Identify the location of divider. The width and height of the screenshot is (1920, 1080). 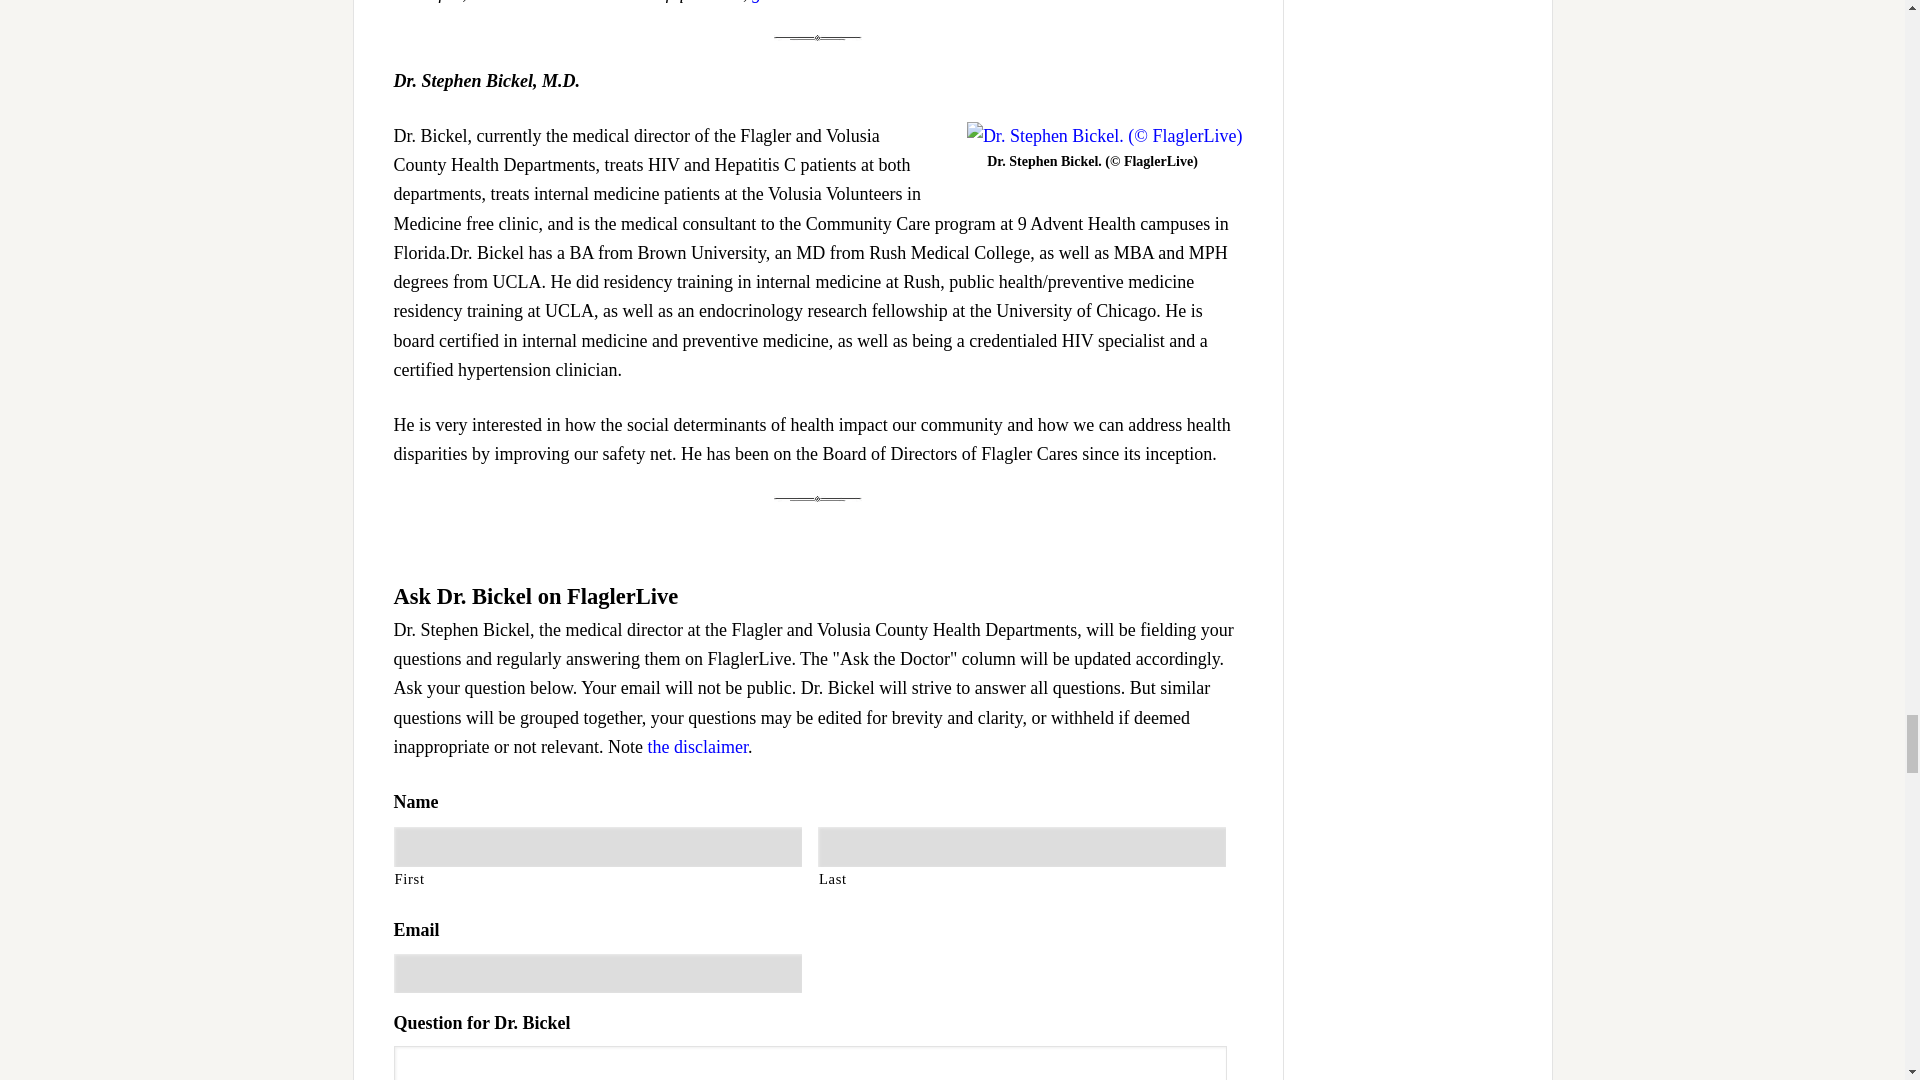
(818, 498).